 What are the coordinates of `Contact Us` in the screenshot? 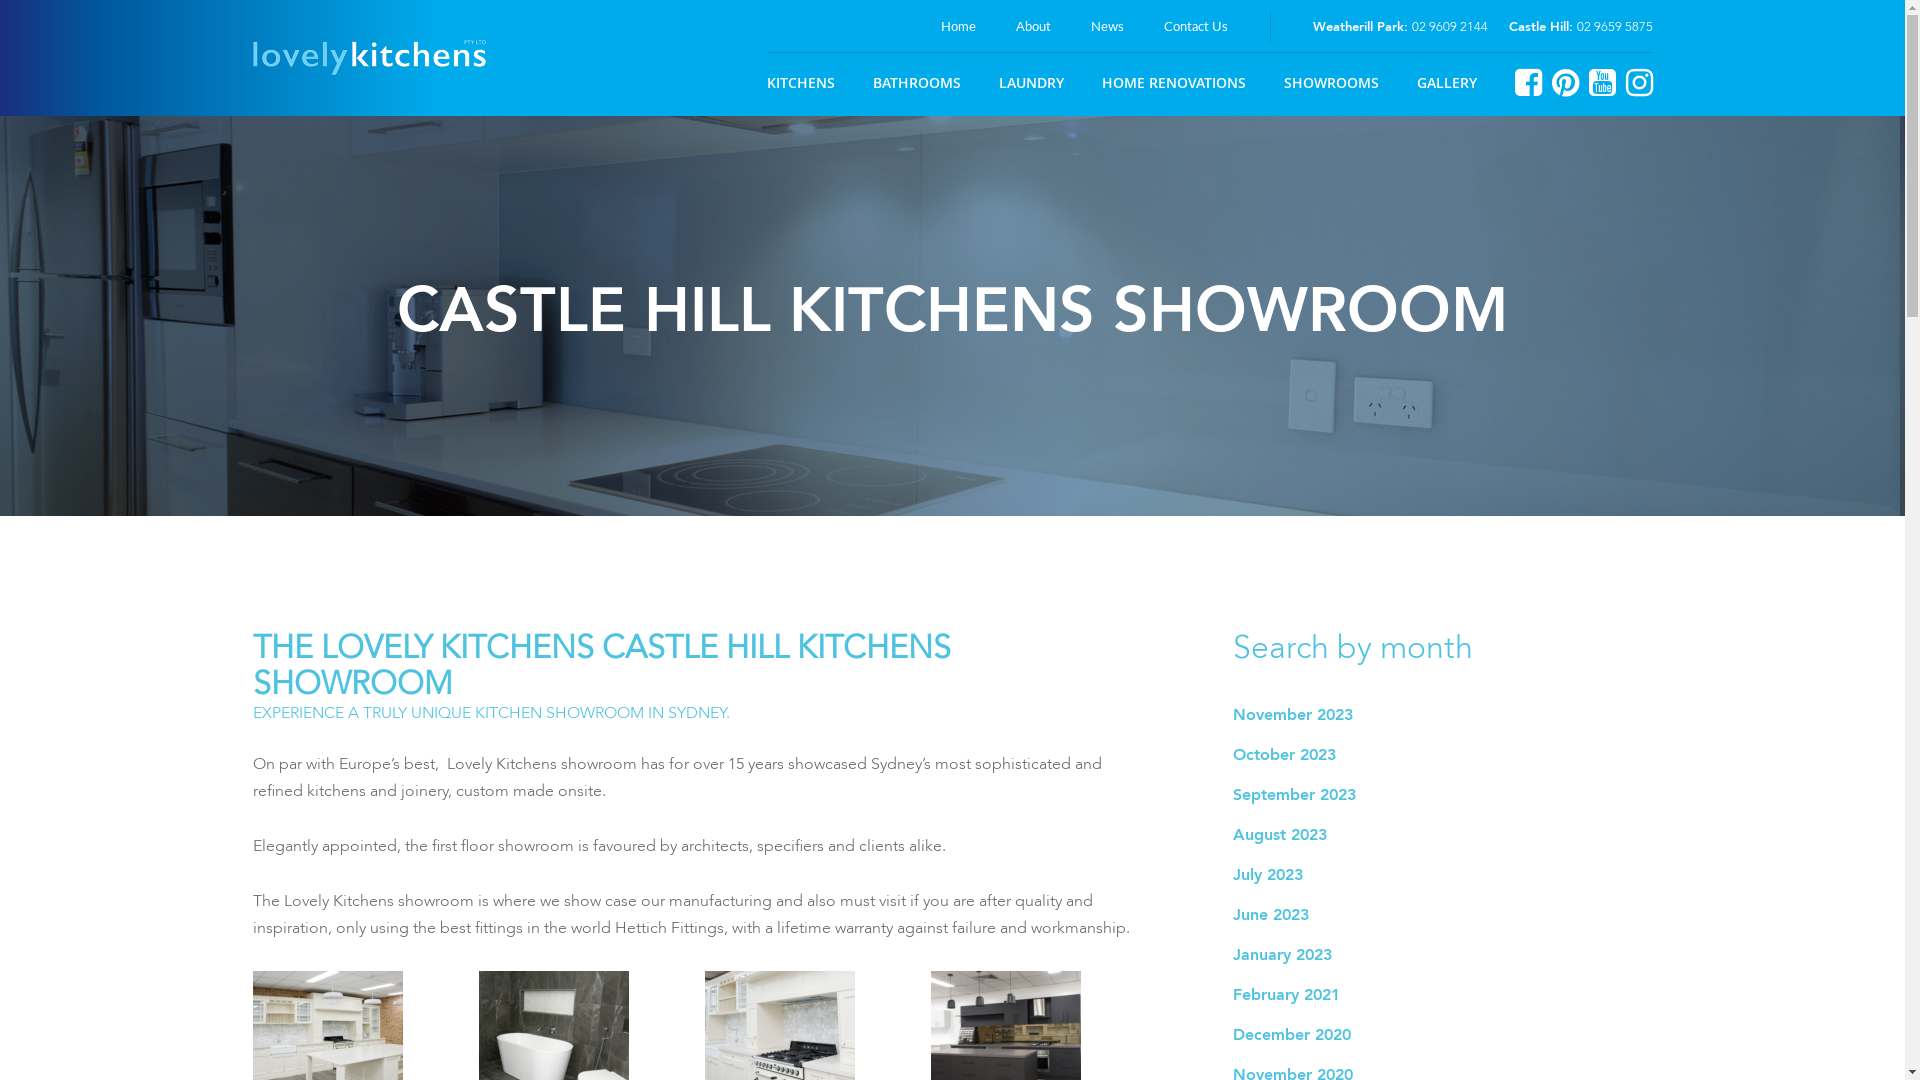 It's located at (1196, 26).